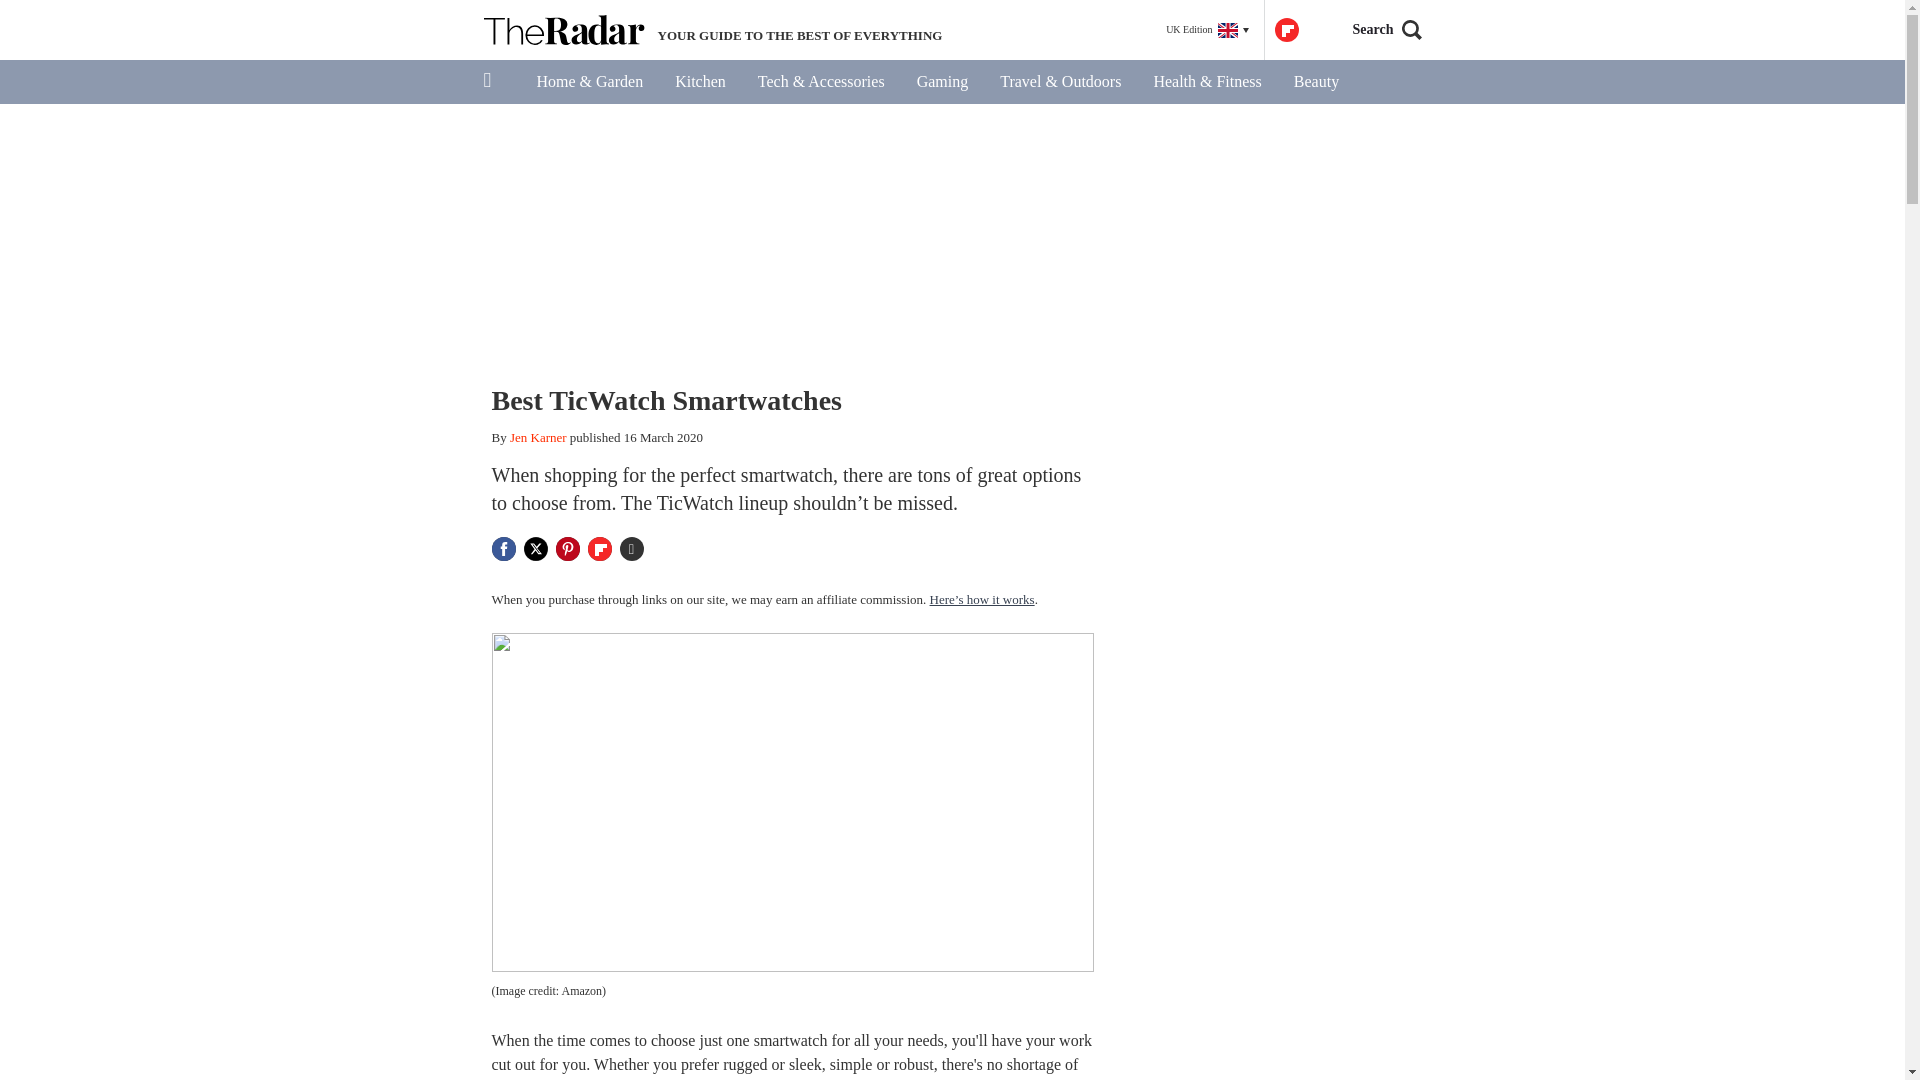  What do you see at coordinates (1316, 82) in the screenshot?
I see `Beauty` at bounding box center [1316, 82].